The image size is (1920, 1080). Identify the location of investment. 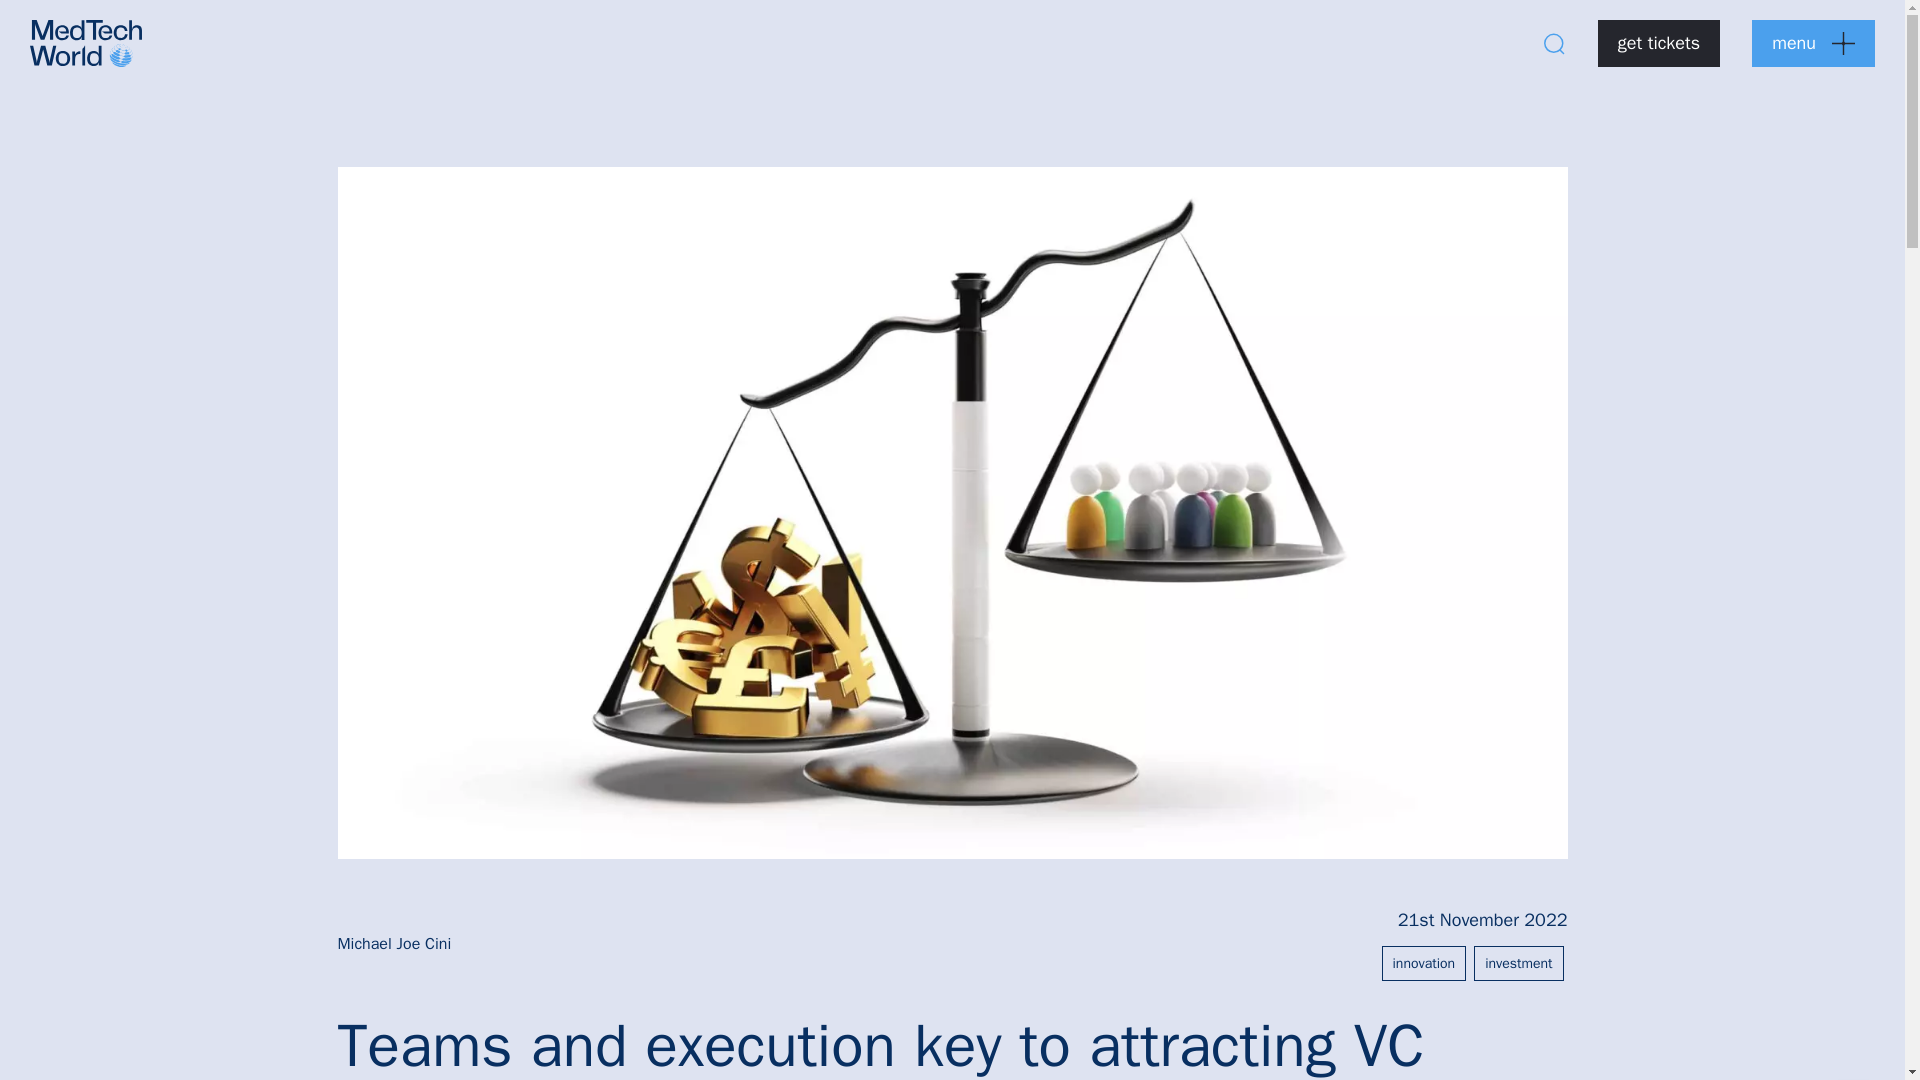
(1518, 963).